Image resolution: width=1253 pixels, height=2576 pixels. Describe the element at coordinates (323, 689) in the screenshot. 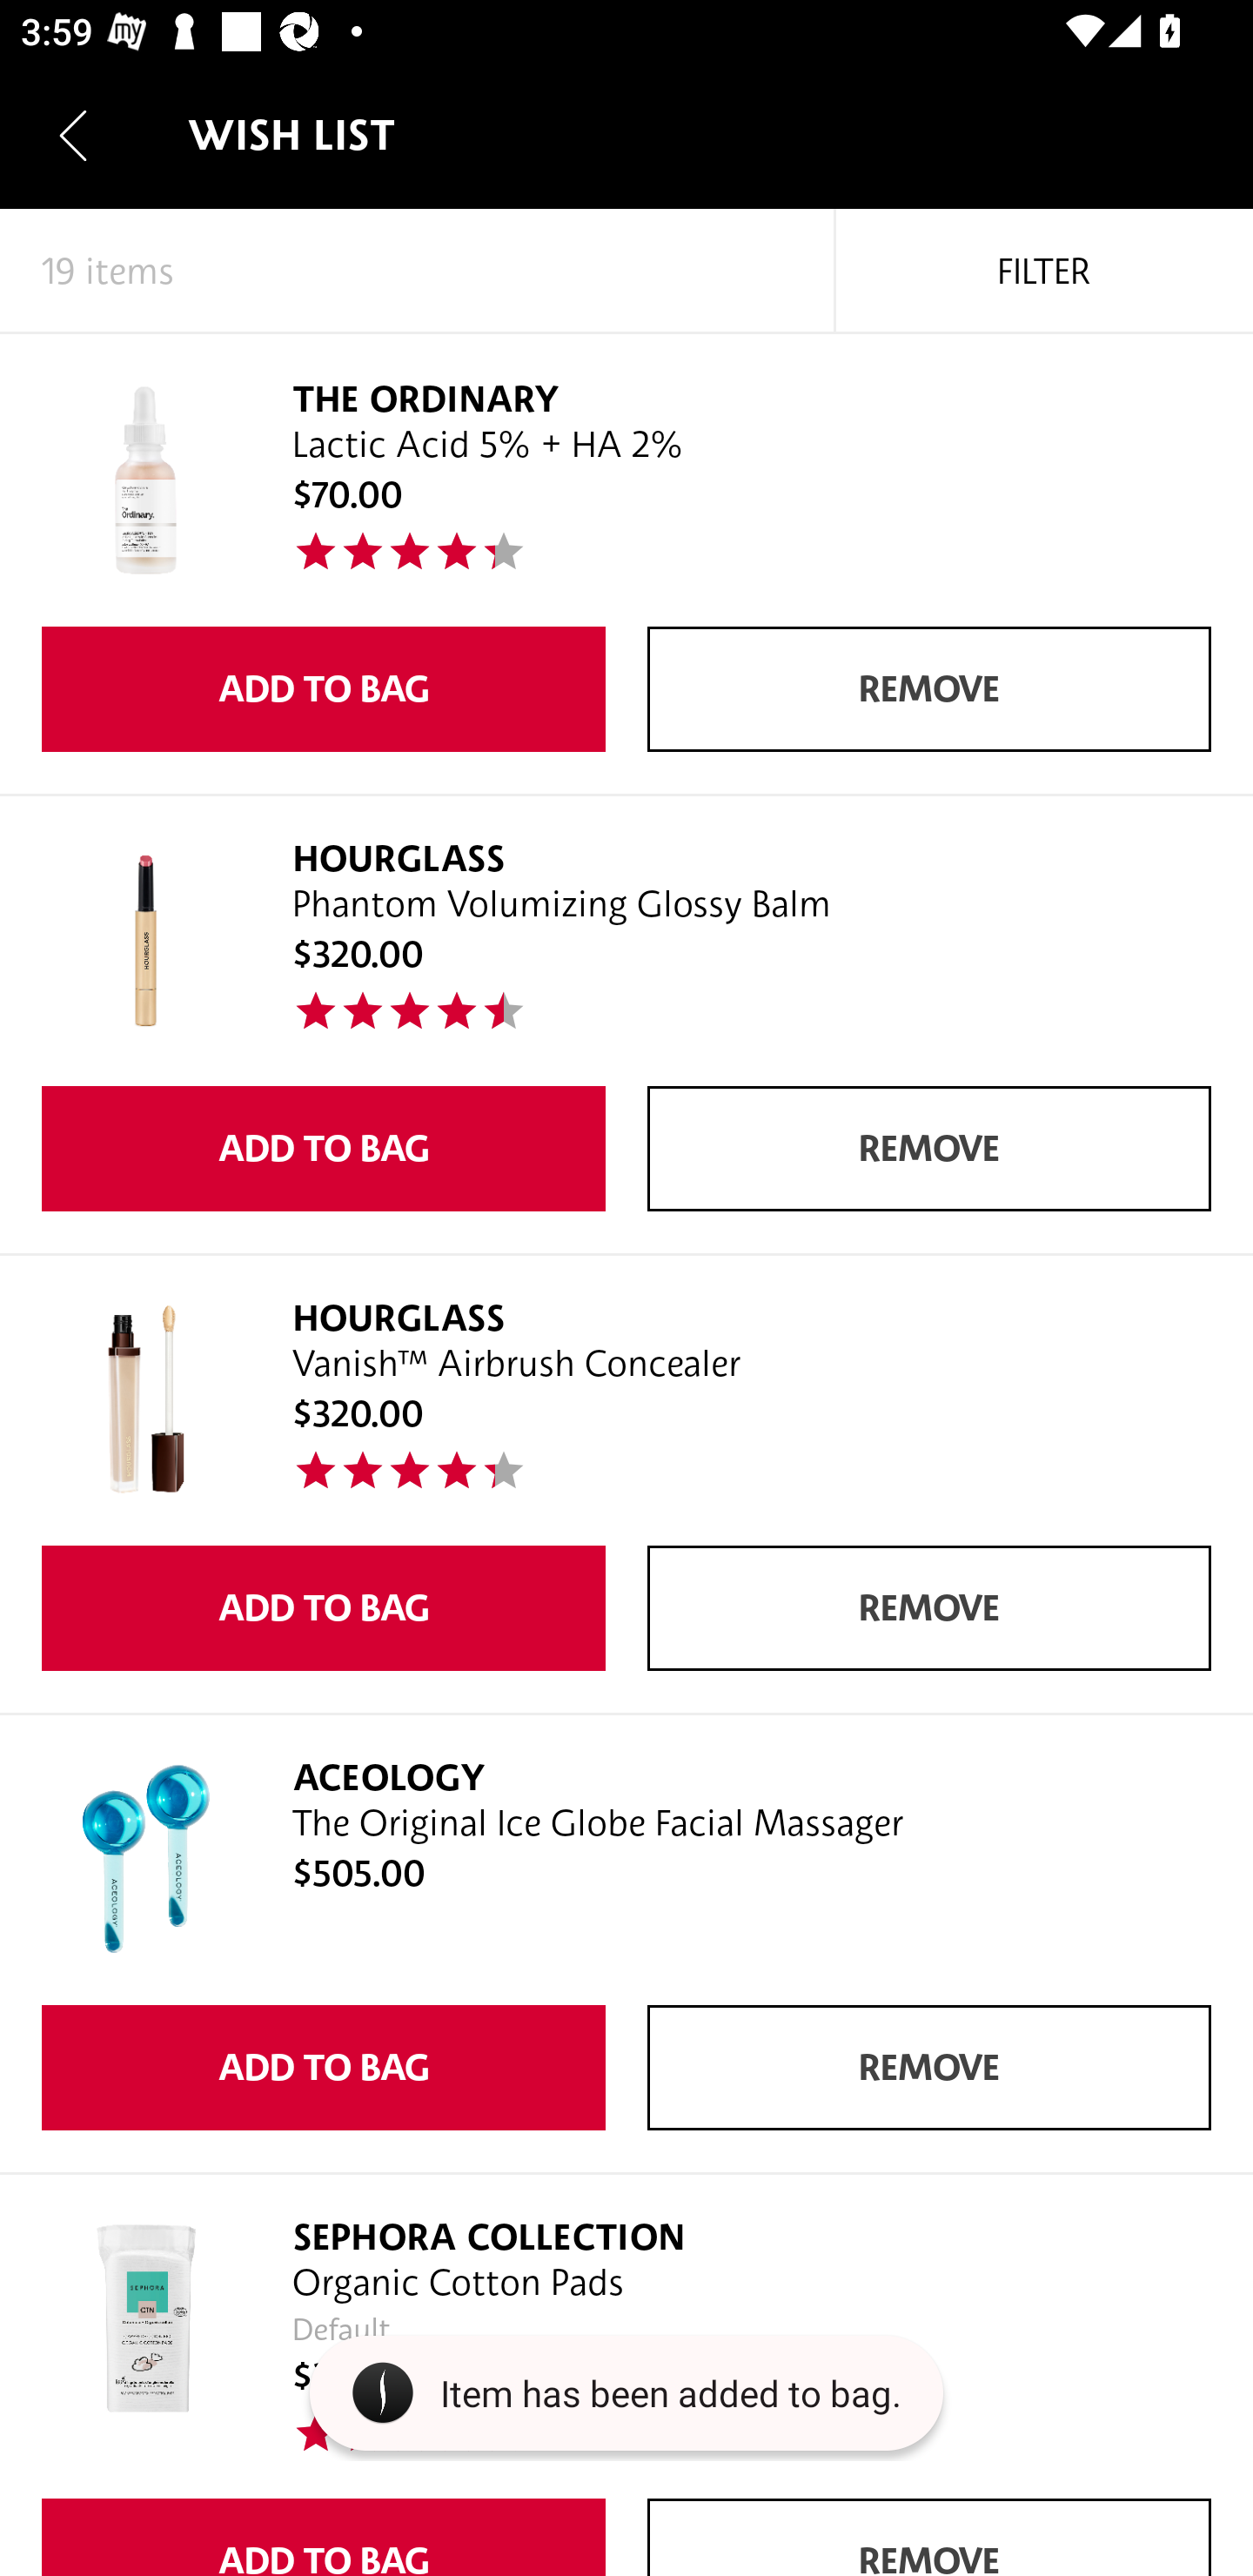

I see `ADD TO BAG` at that location.